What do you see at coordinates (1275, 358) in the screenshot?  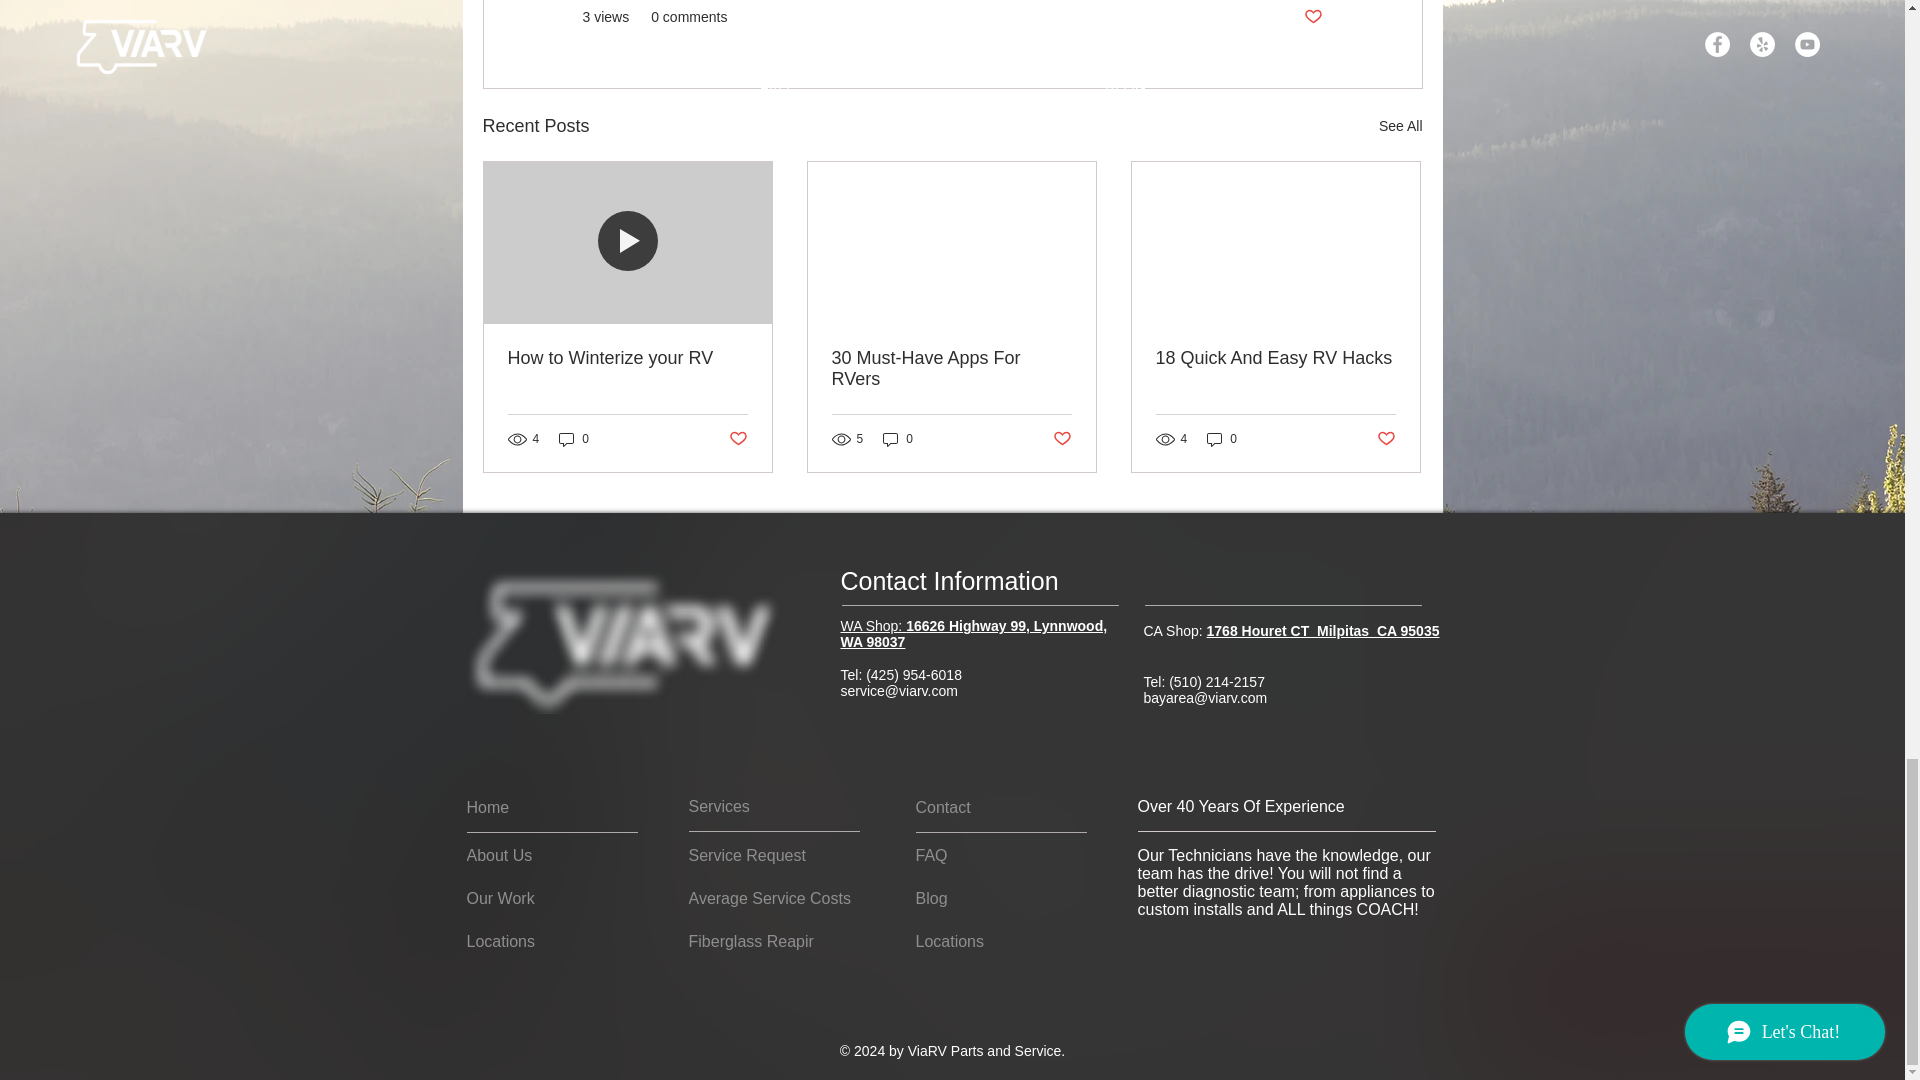 I see `18 Quick And Easy RV Hacks` at bounding box center [1275, 358].